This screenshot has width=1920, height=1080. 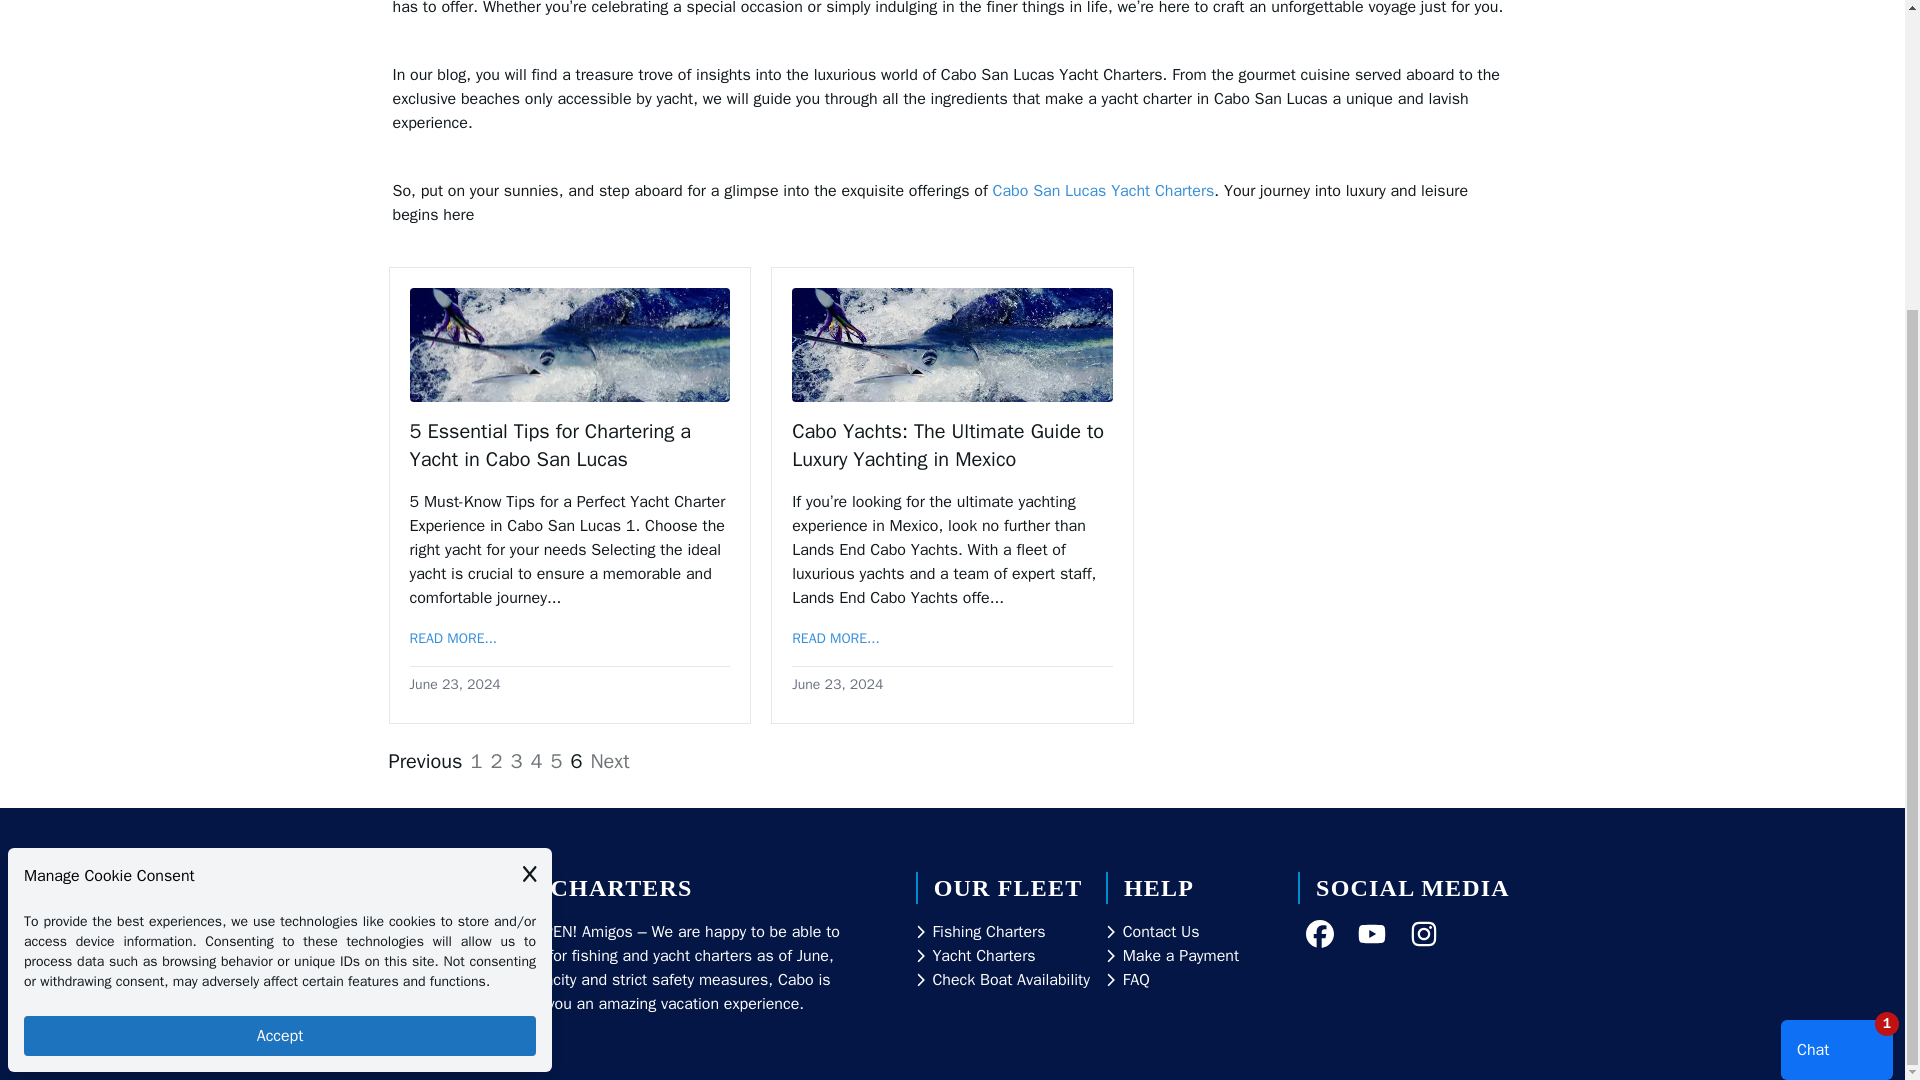 I want to click on Fishing Charters, so click(x=988, y=932).